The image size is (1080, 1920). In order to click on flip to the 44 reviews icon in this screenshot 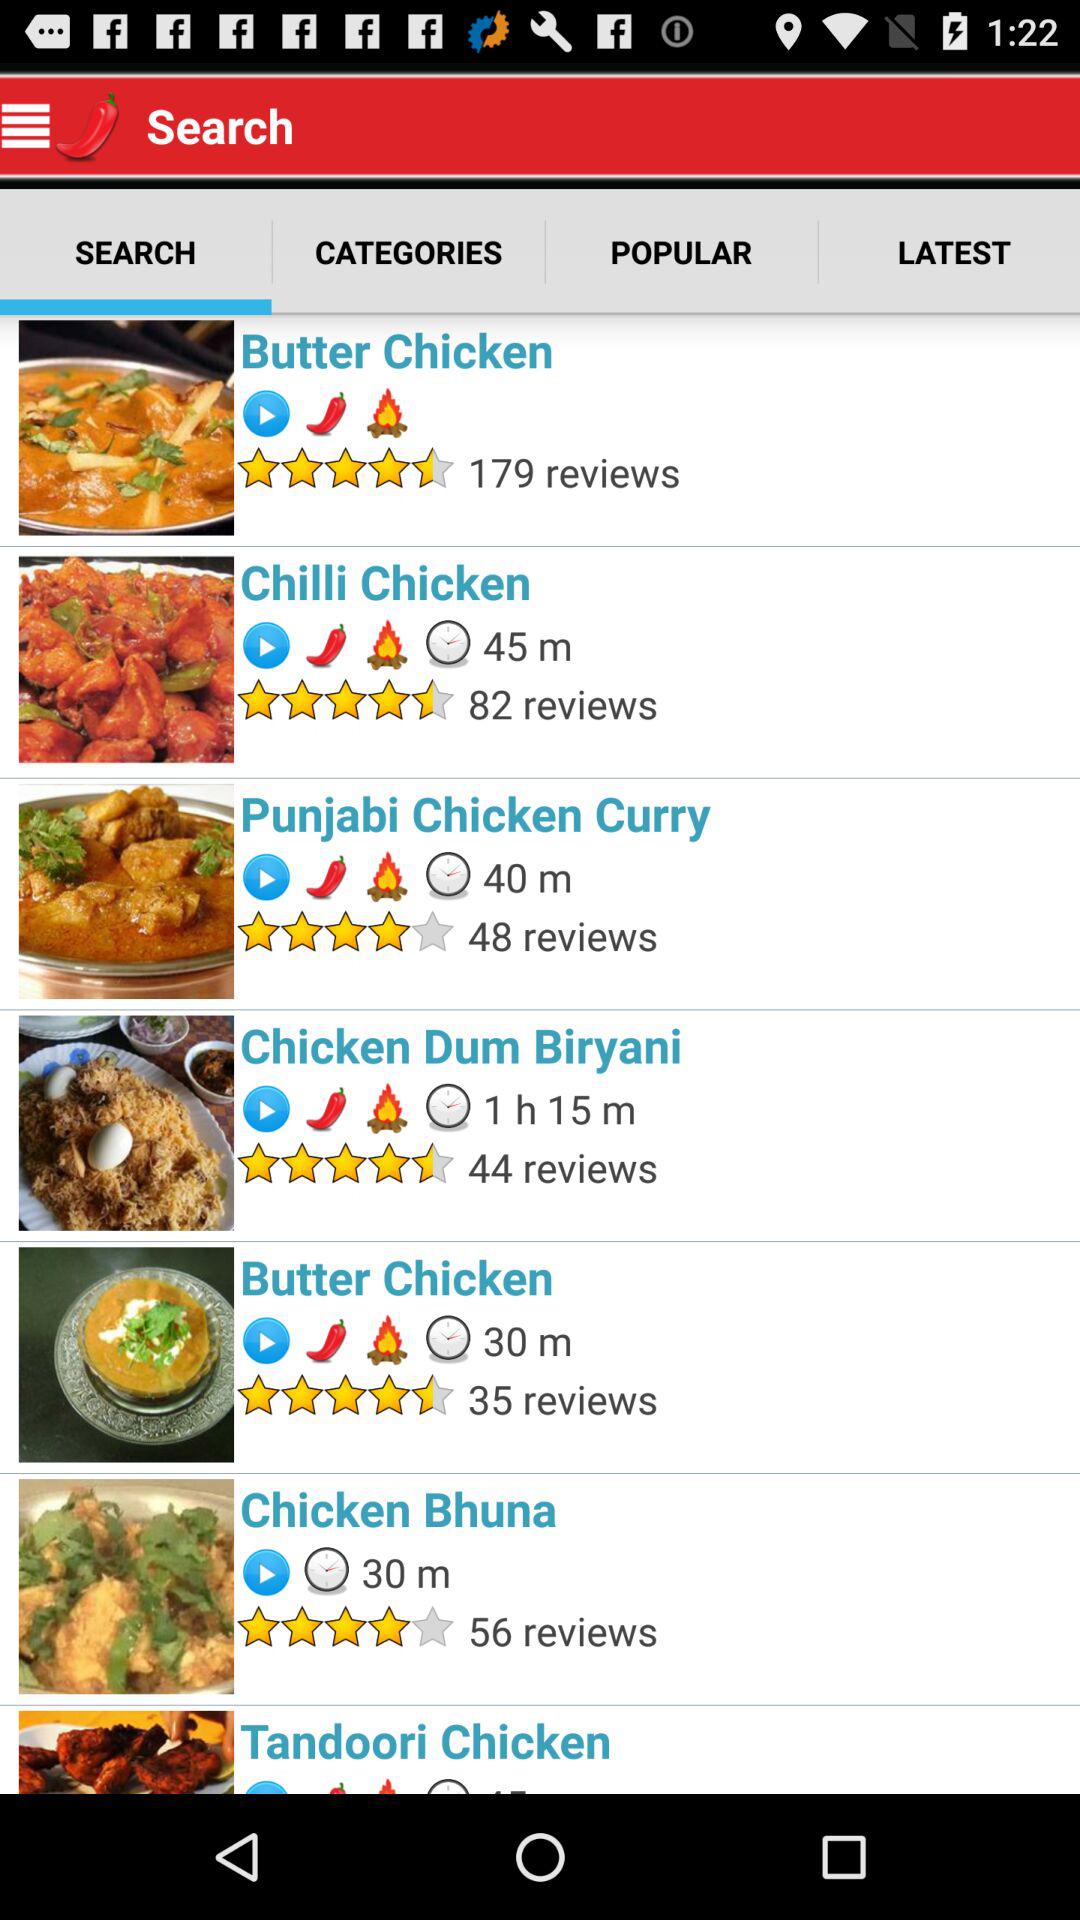, I will do `click(768, 1166)`.